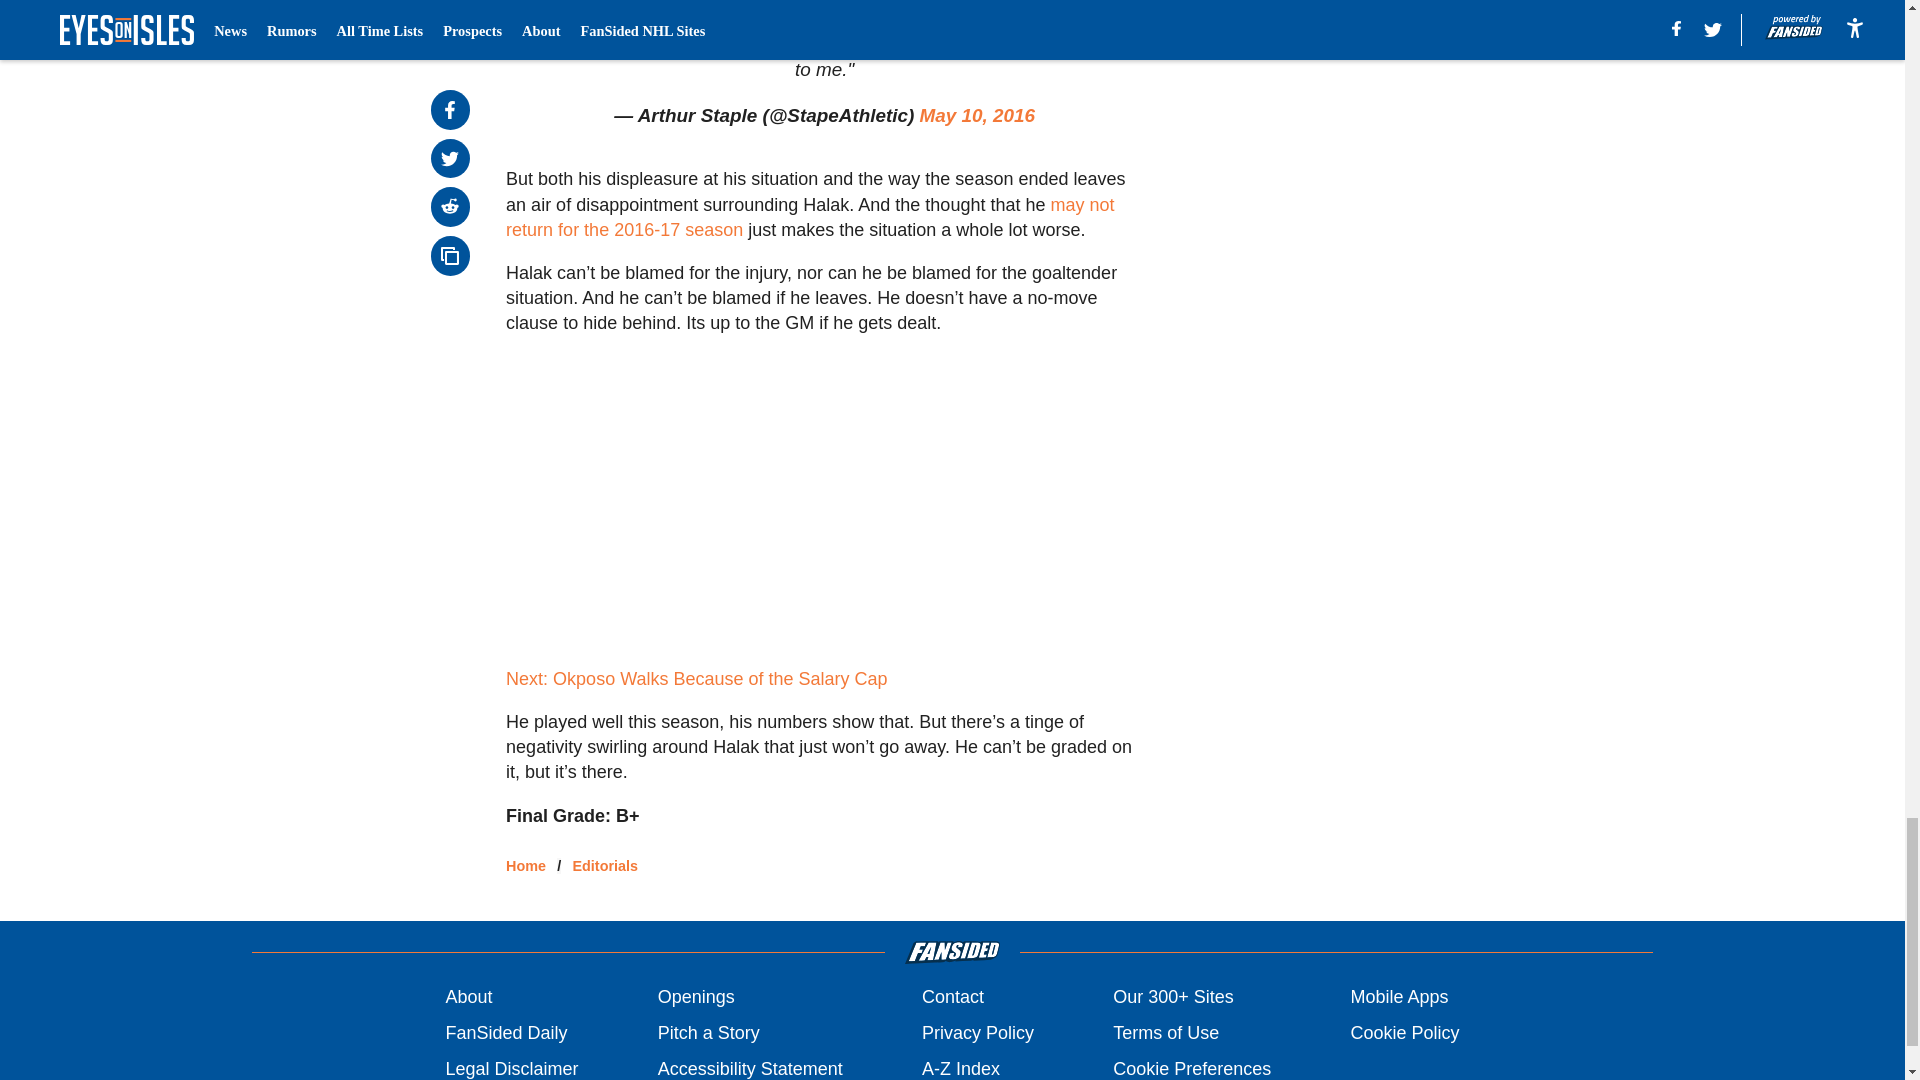  What do you see at coordinates (604, 865) in the screenshot?
I see `Editorials` at bounding box center [604, 865].